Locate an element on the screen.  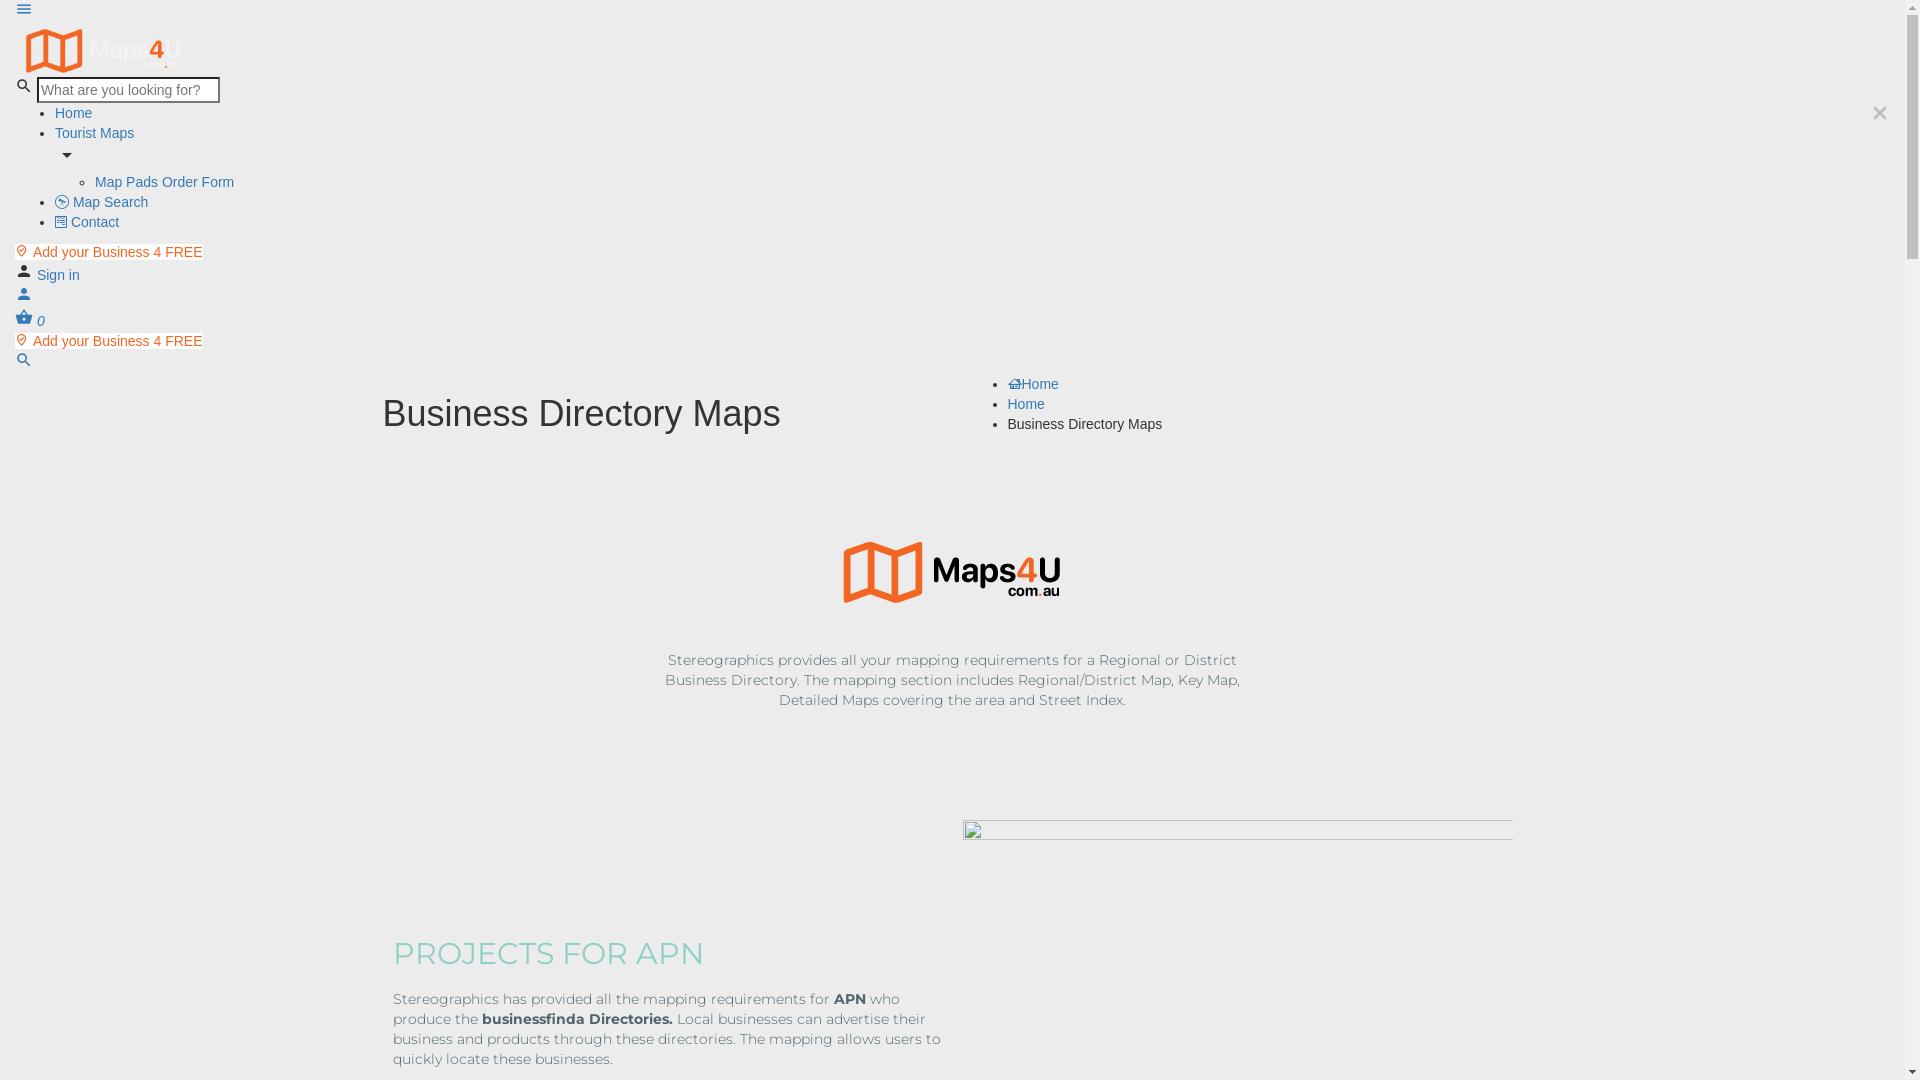
Add your Business 4 FREE is located at coordinates (109, 252).